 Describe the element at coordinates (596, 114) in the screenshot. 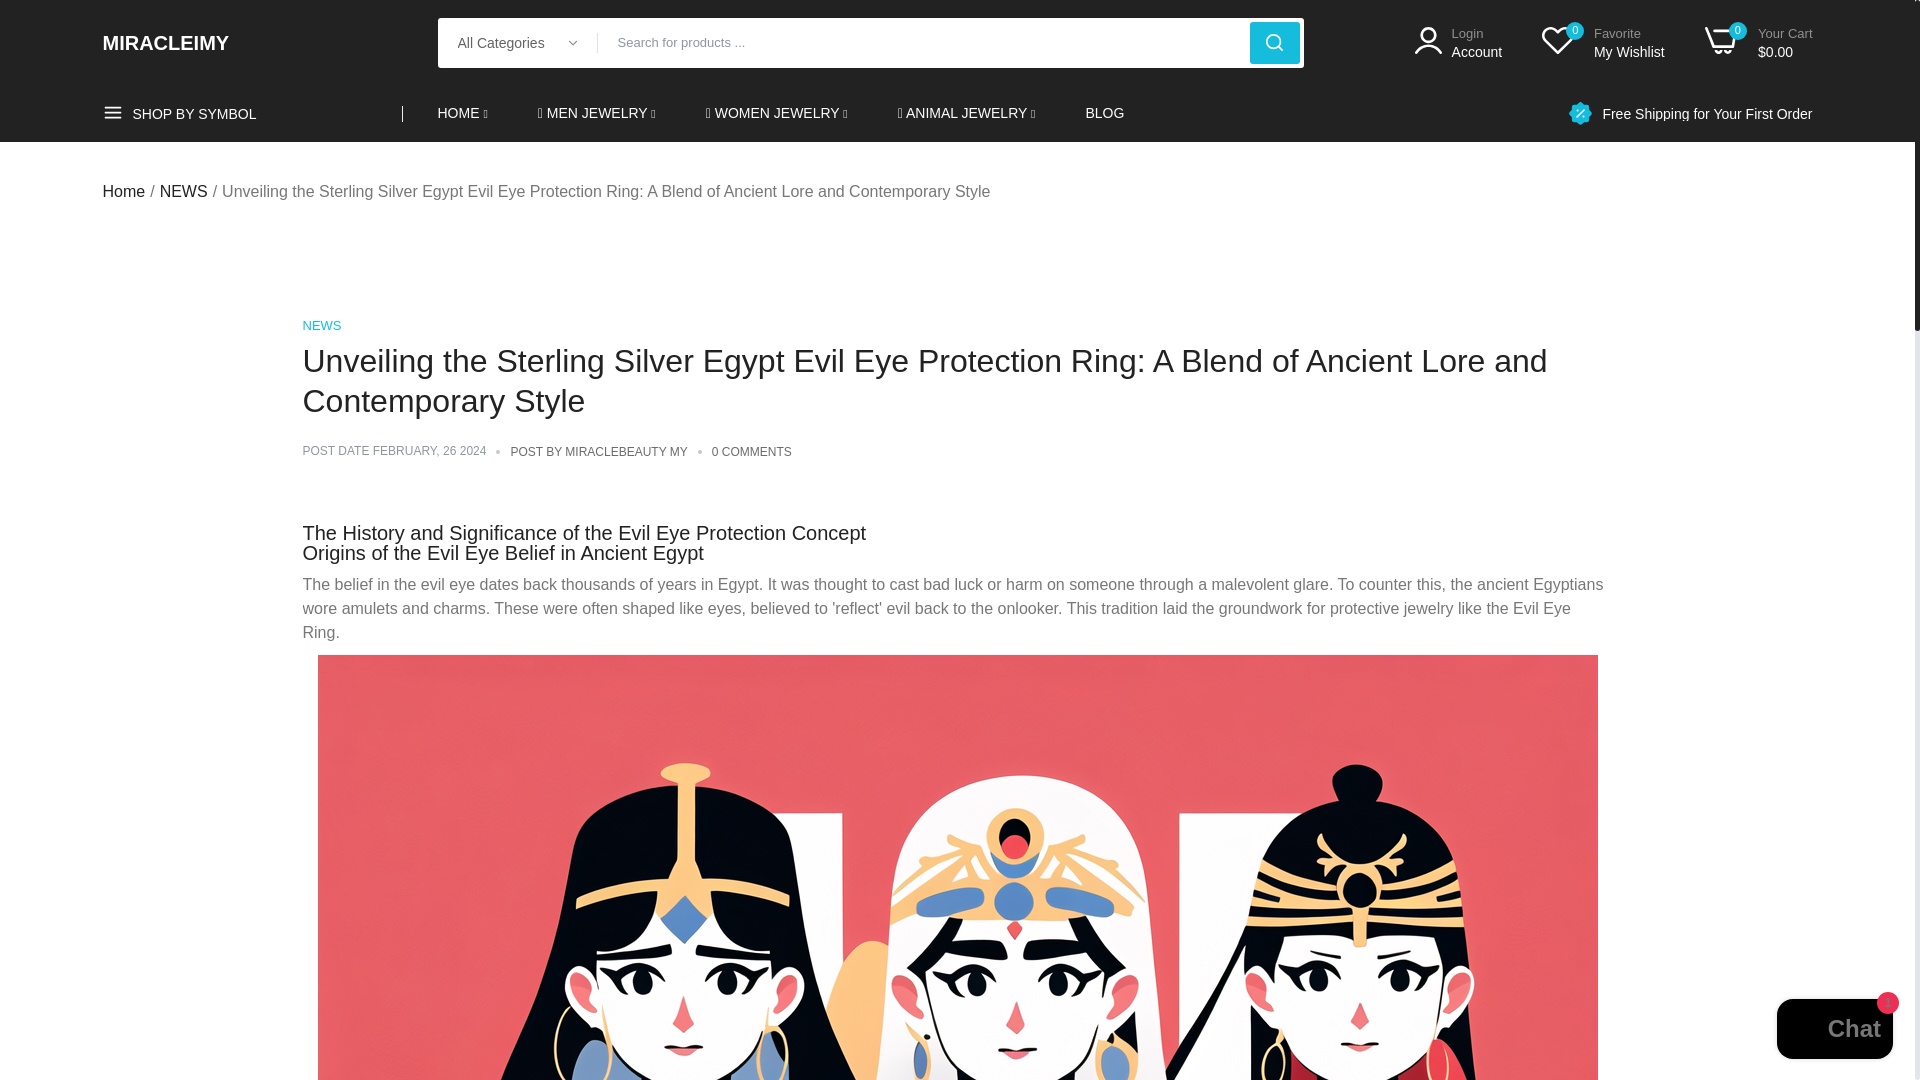

I see `MEN JEWELRY` at that location.